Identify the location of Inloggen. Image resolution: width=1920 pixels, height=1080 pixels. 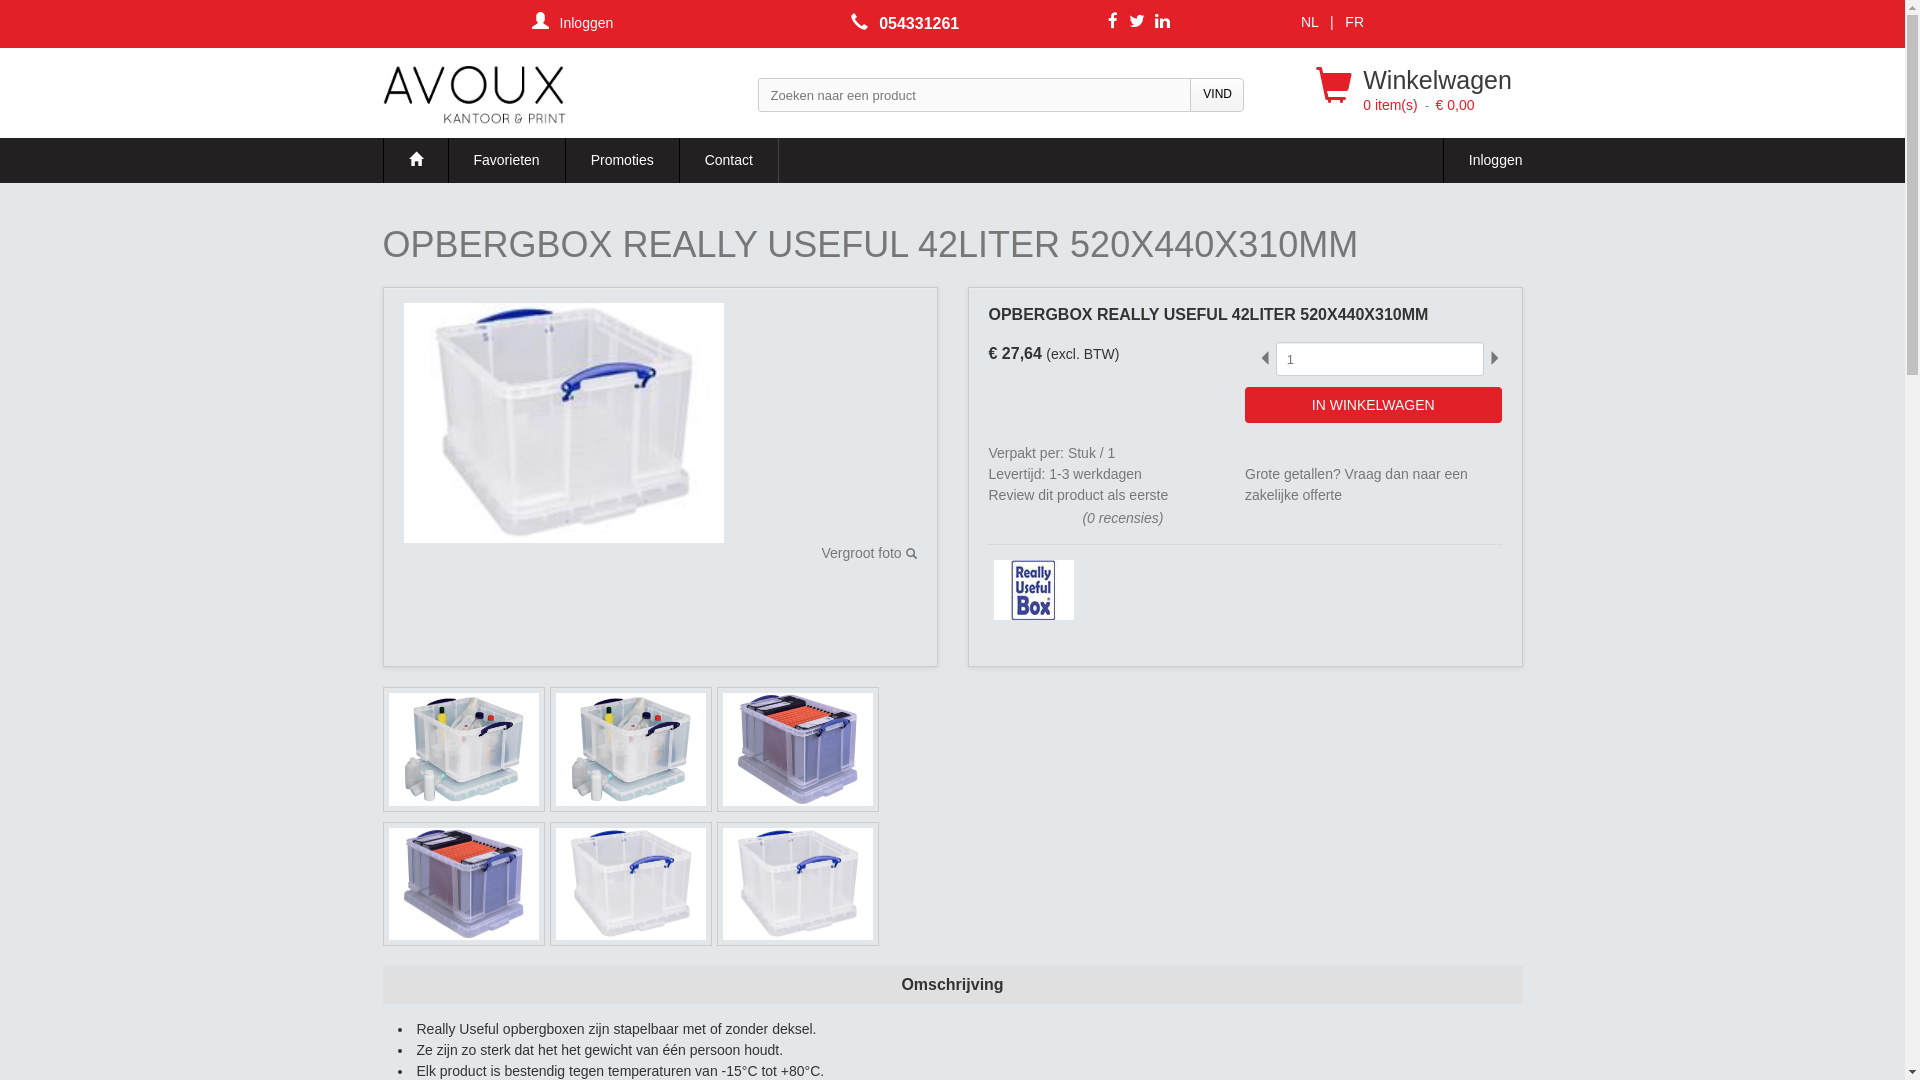
(1484, 160).